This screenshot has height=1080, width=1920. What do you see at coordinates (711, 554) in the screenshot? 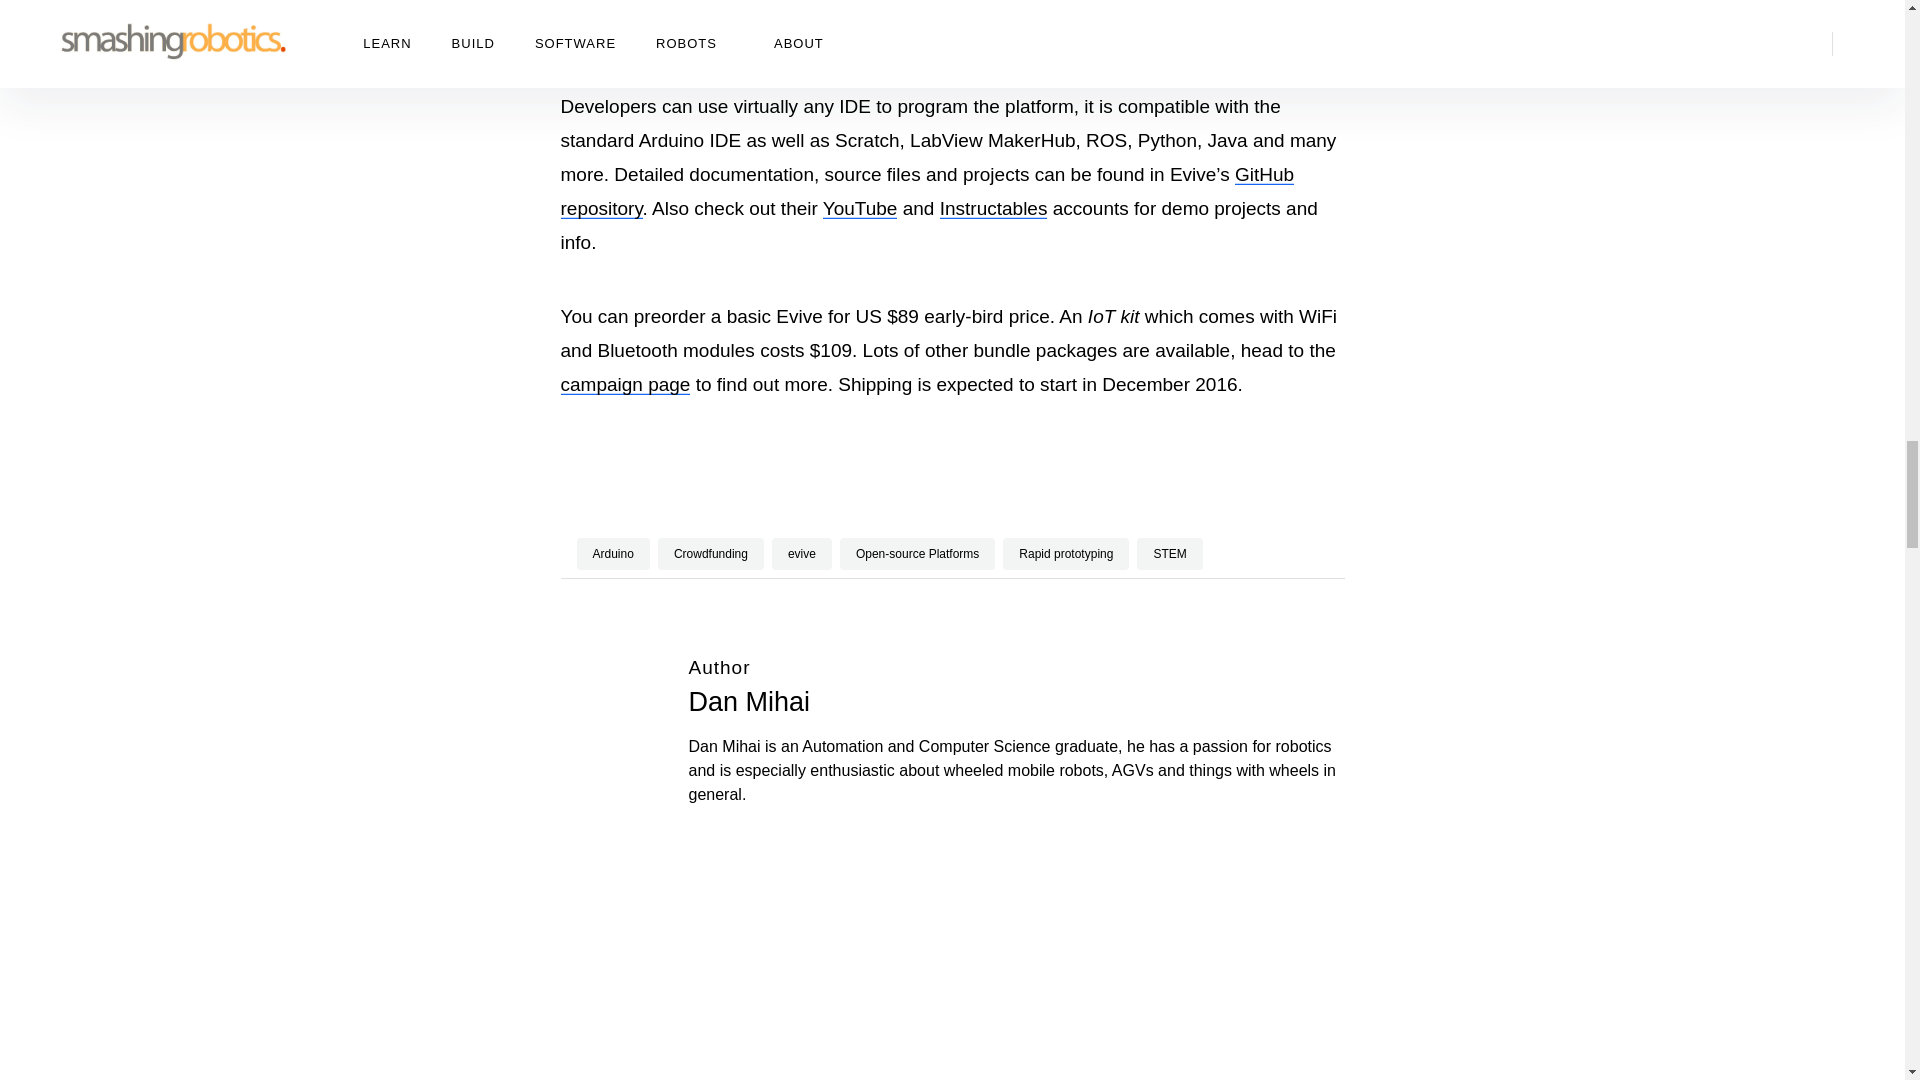
I see `Crowdfunding` at bounding box center [711, 554].